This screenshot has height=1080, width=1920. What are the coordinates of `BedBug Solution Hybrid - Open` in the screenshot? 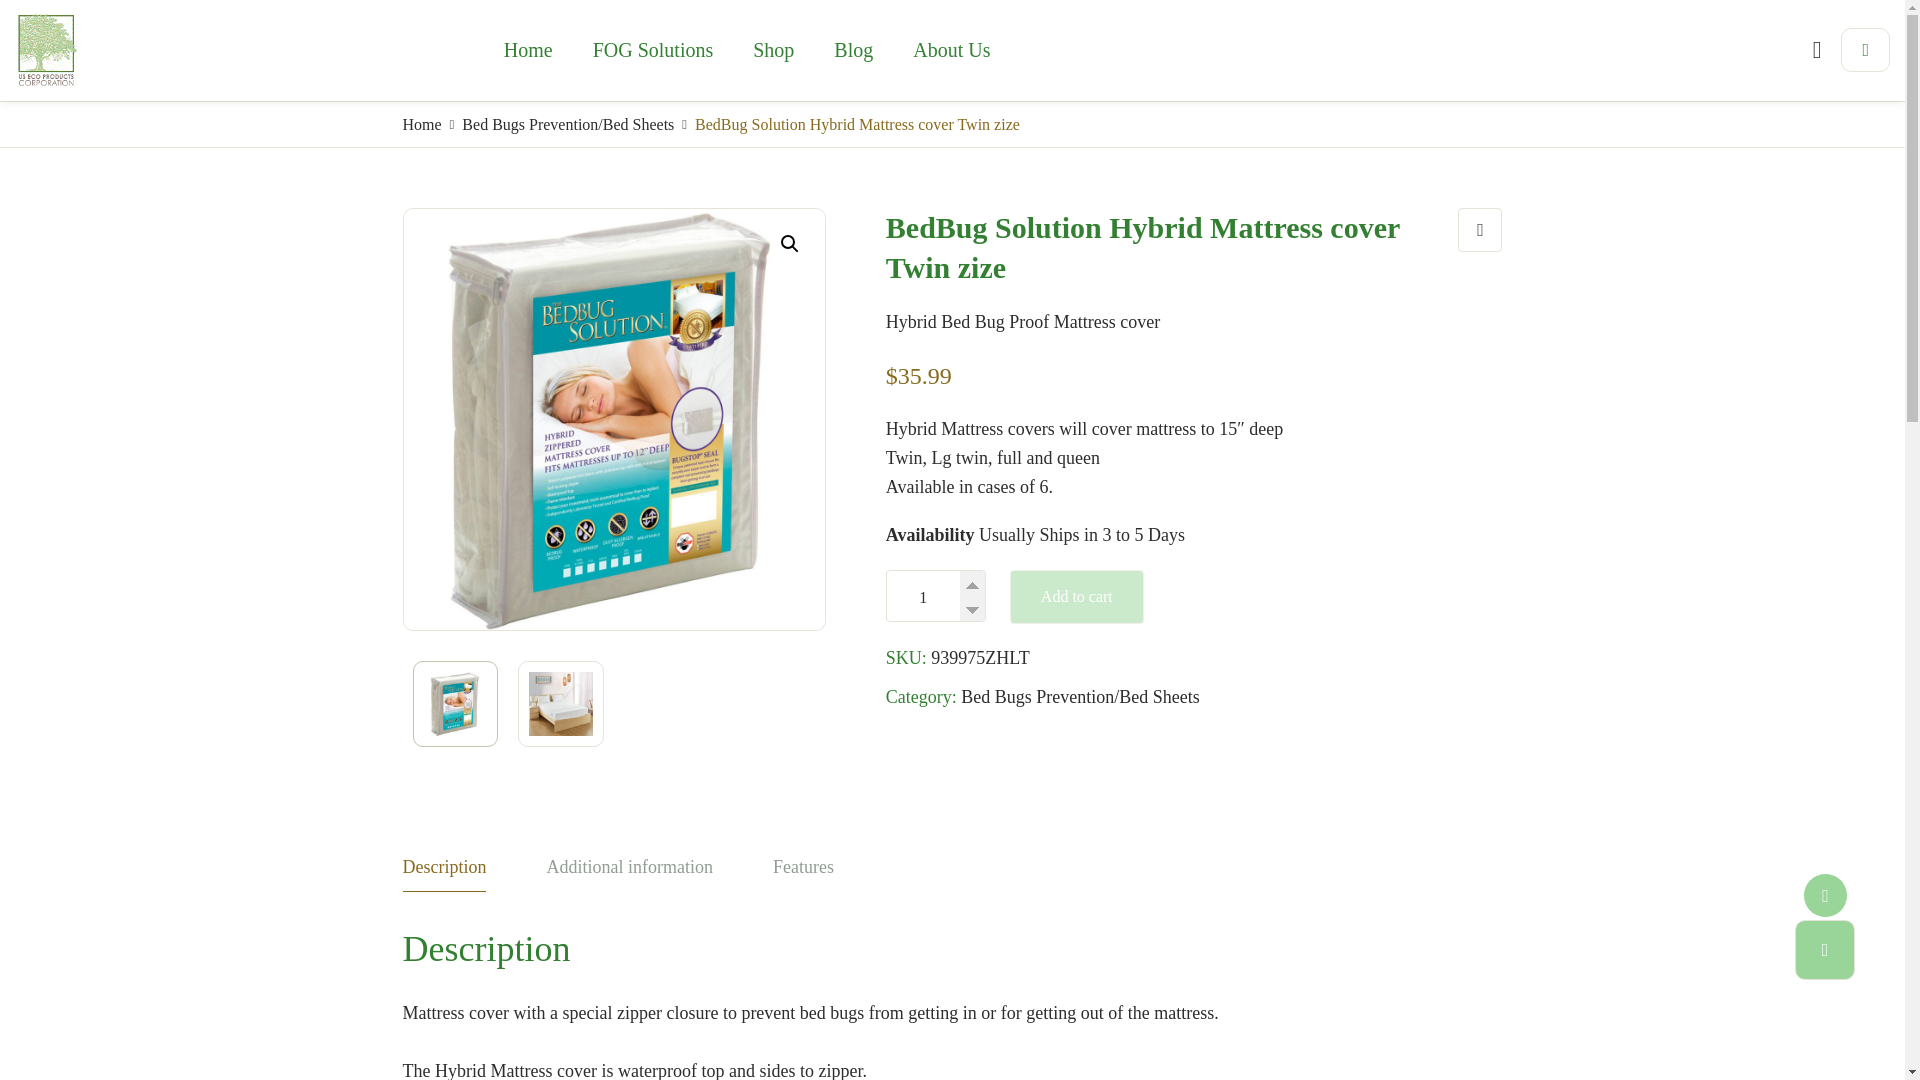 It's located at (1036, 419).